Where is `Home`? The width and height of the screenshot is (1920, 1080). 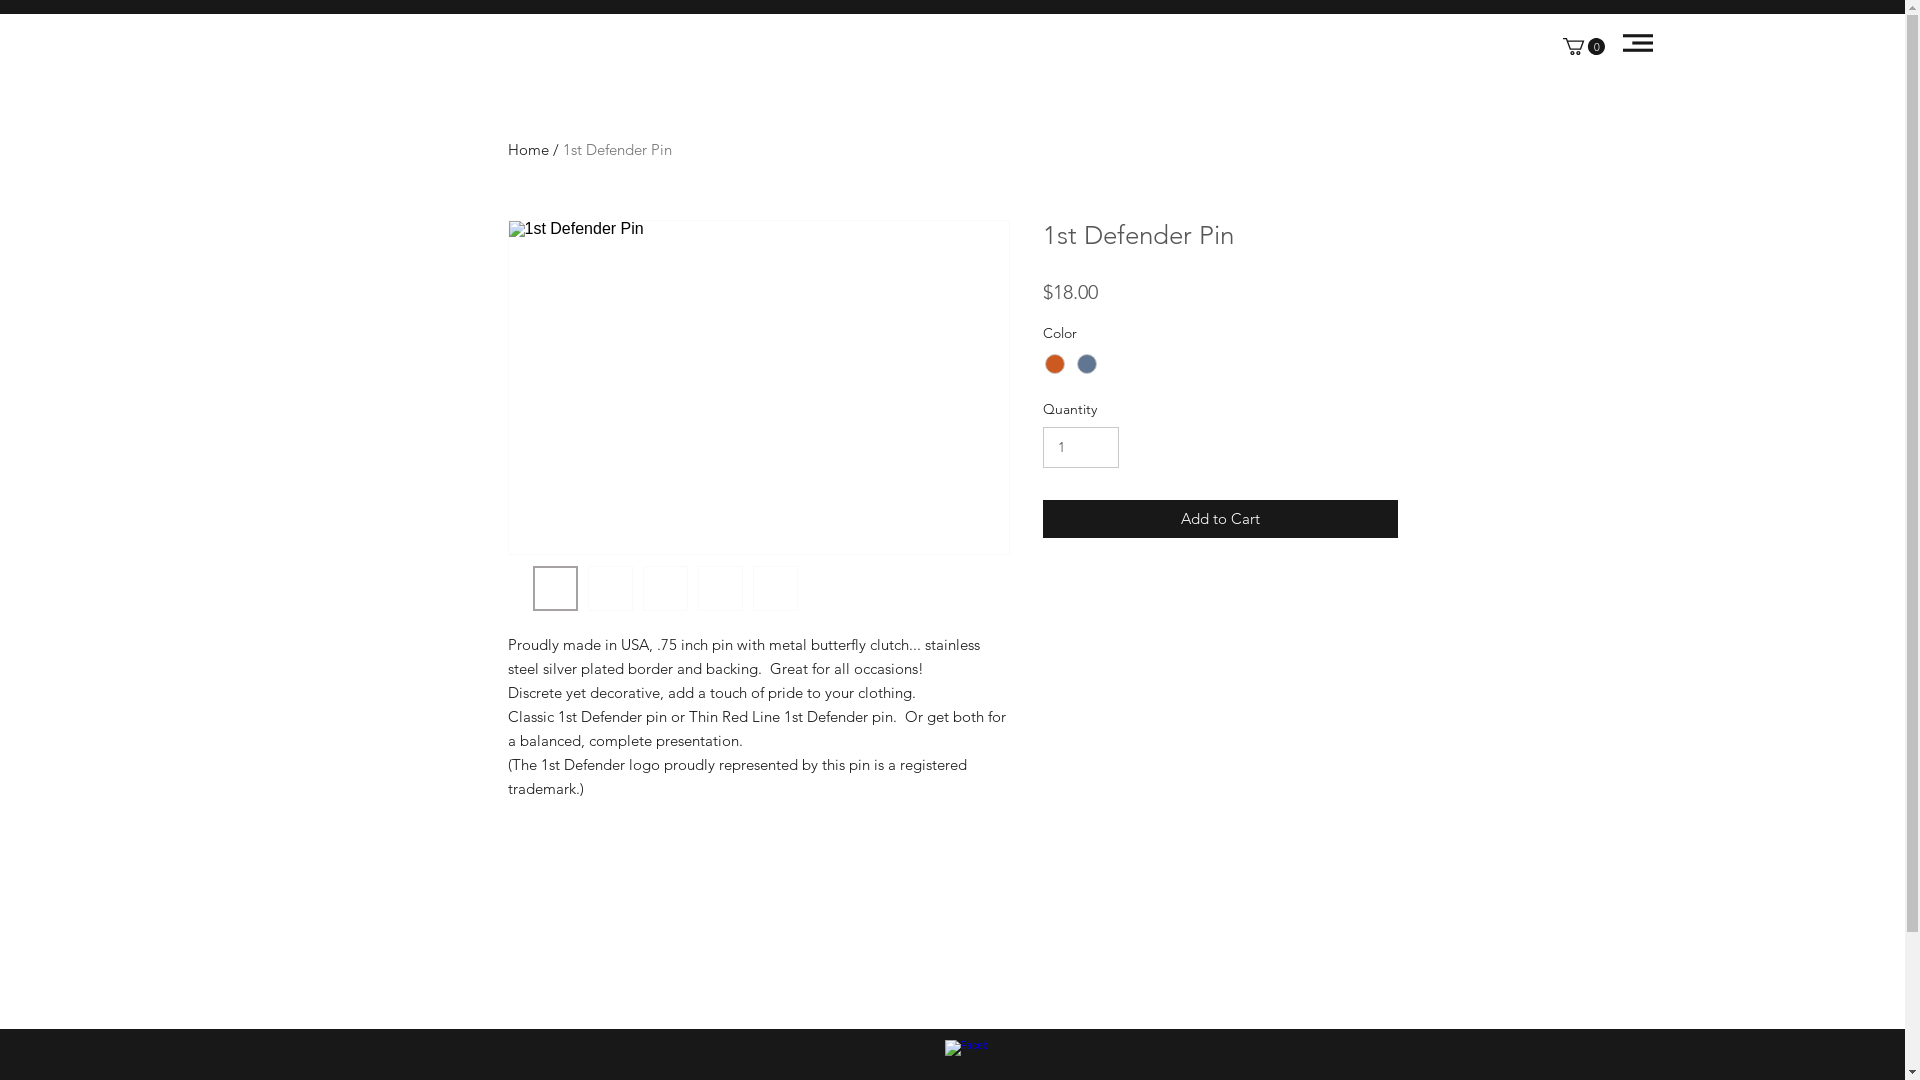
Home is located at coordinates (528, 150).